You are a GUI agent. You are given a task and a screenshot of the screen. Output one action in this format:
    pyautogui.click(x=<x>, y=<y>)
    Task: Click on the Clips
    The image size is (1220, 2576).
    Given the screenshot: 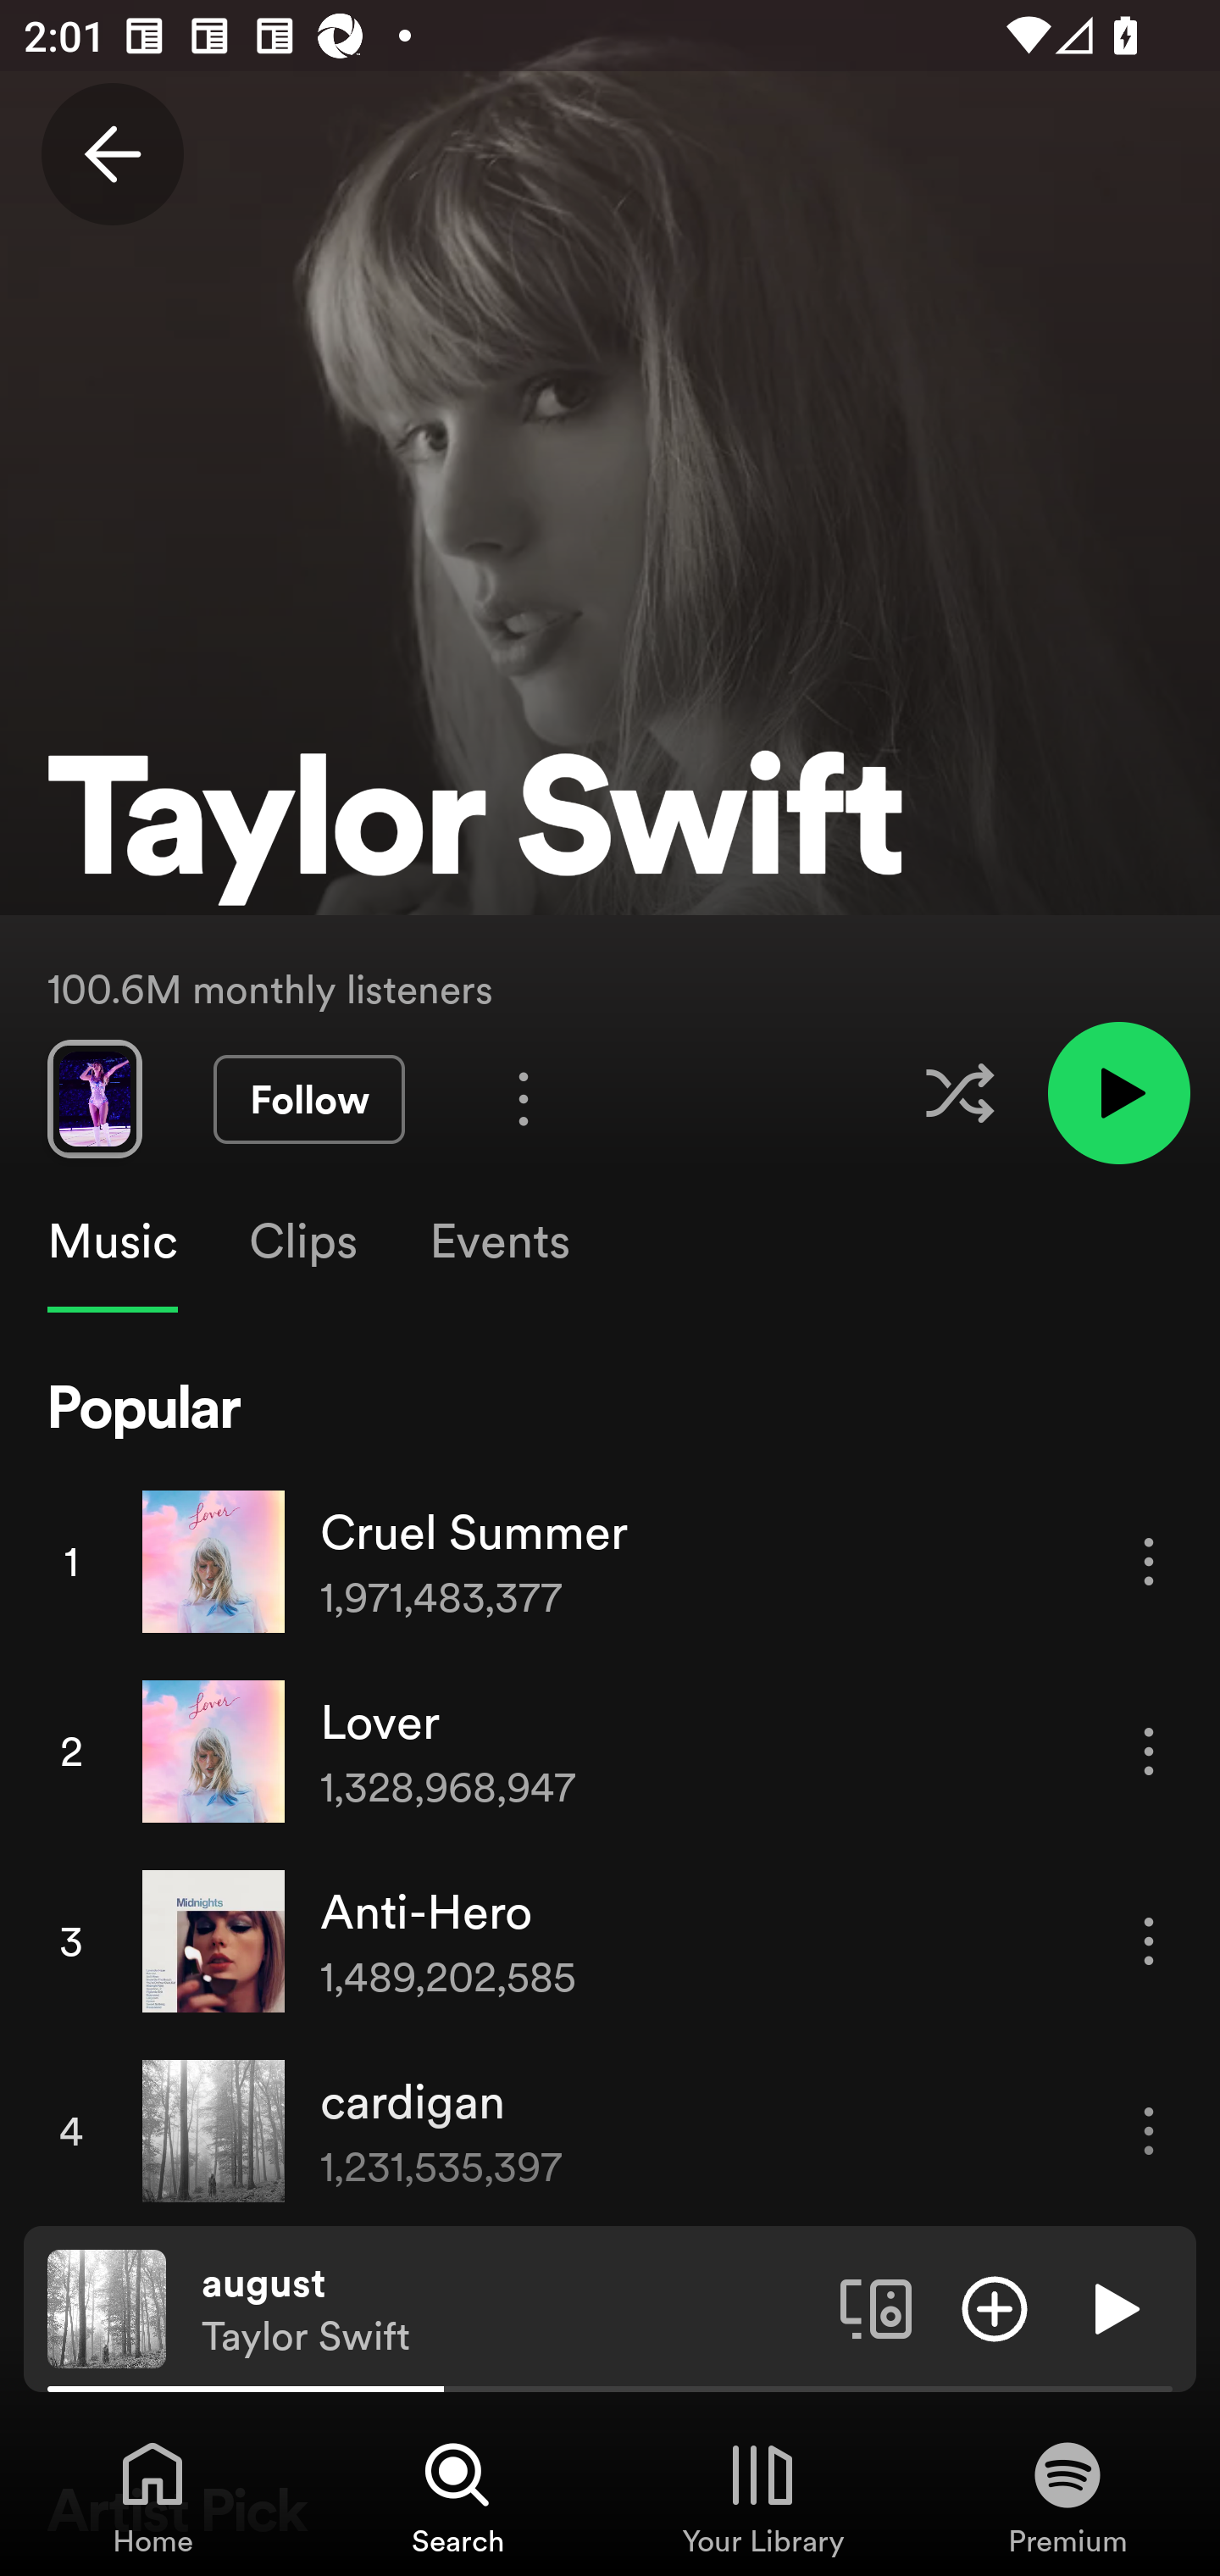 What is the action you would take?
    pyautogui.click(x=302, y=1241)
    